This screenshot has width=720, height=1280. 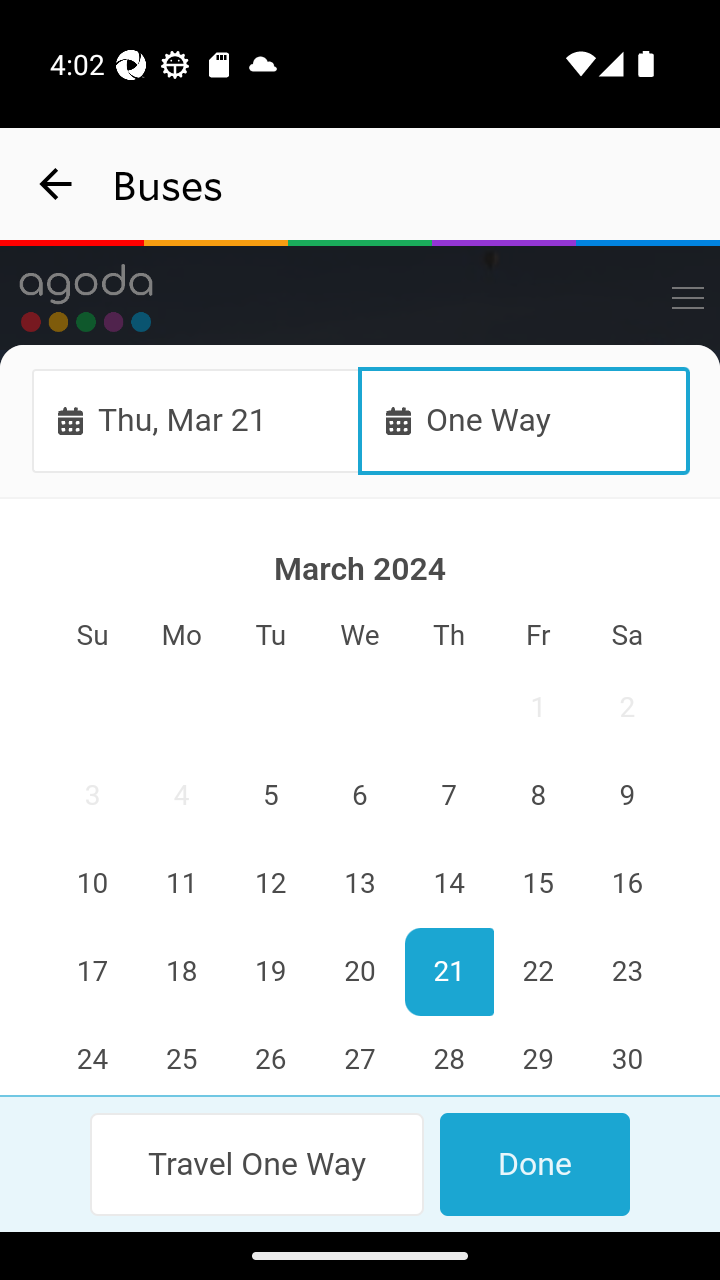 I want to click on 27, so click(x=360, y=1056).